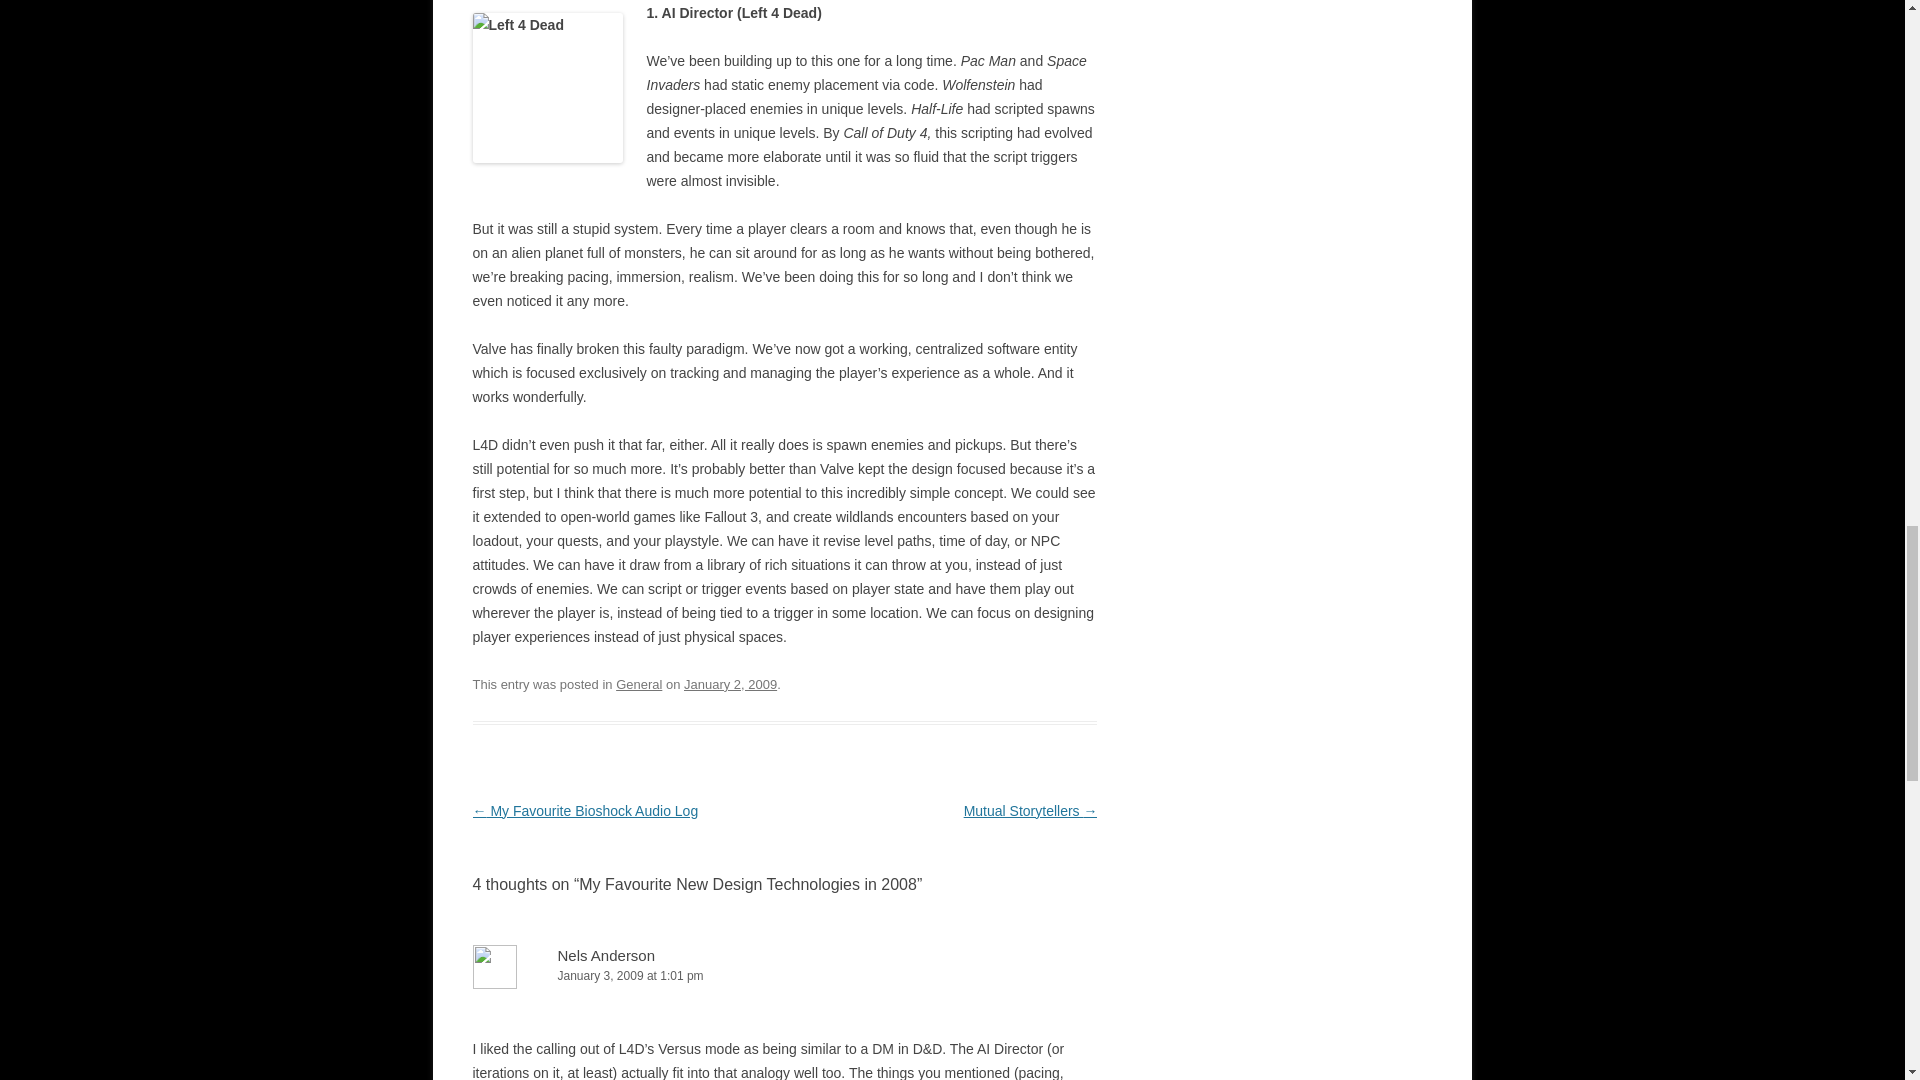  Describe the element at coordinates (784, 976) in the screenshot. I see `January 3, 2009 at 1:01 pm` at that location.